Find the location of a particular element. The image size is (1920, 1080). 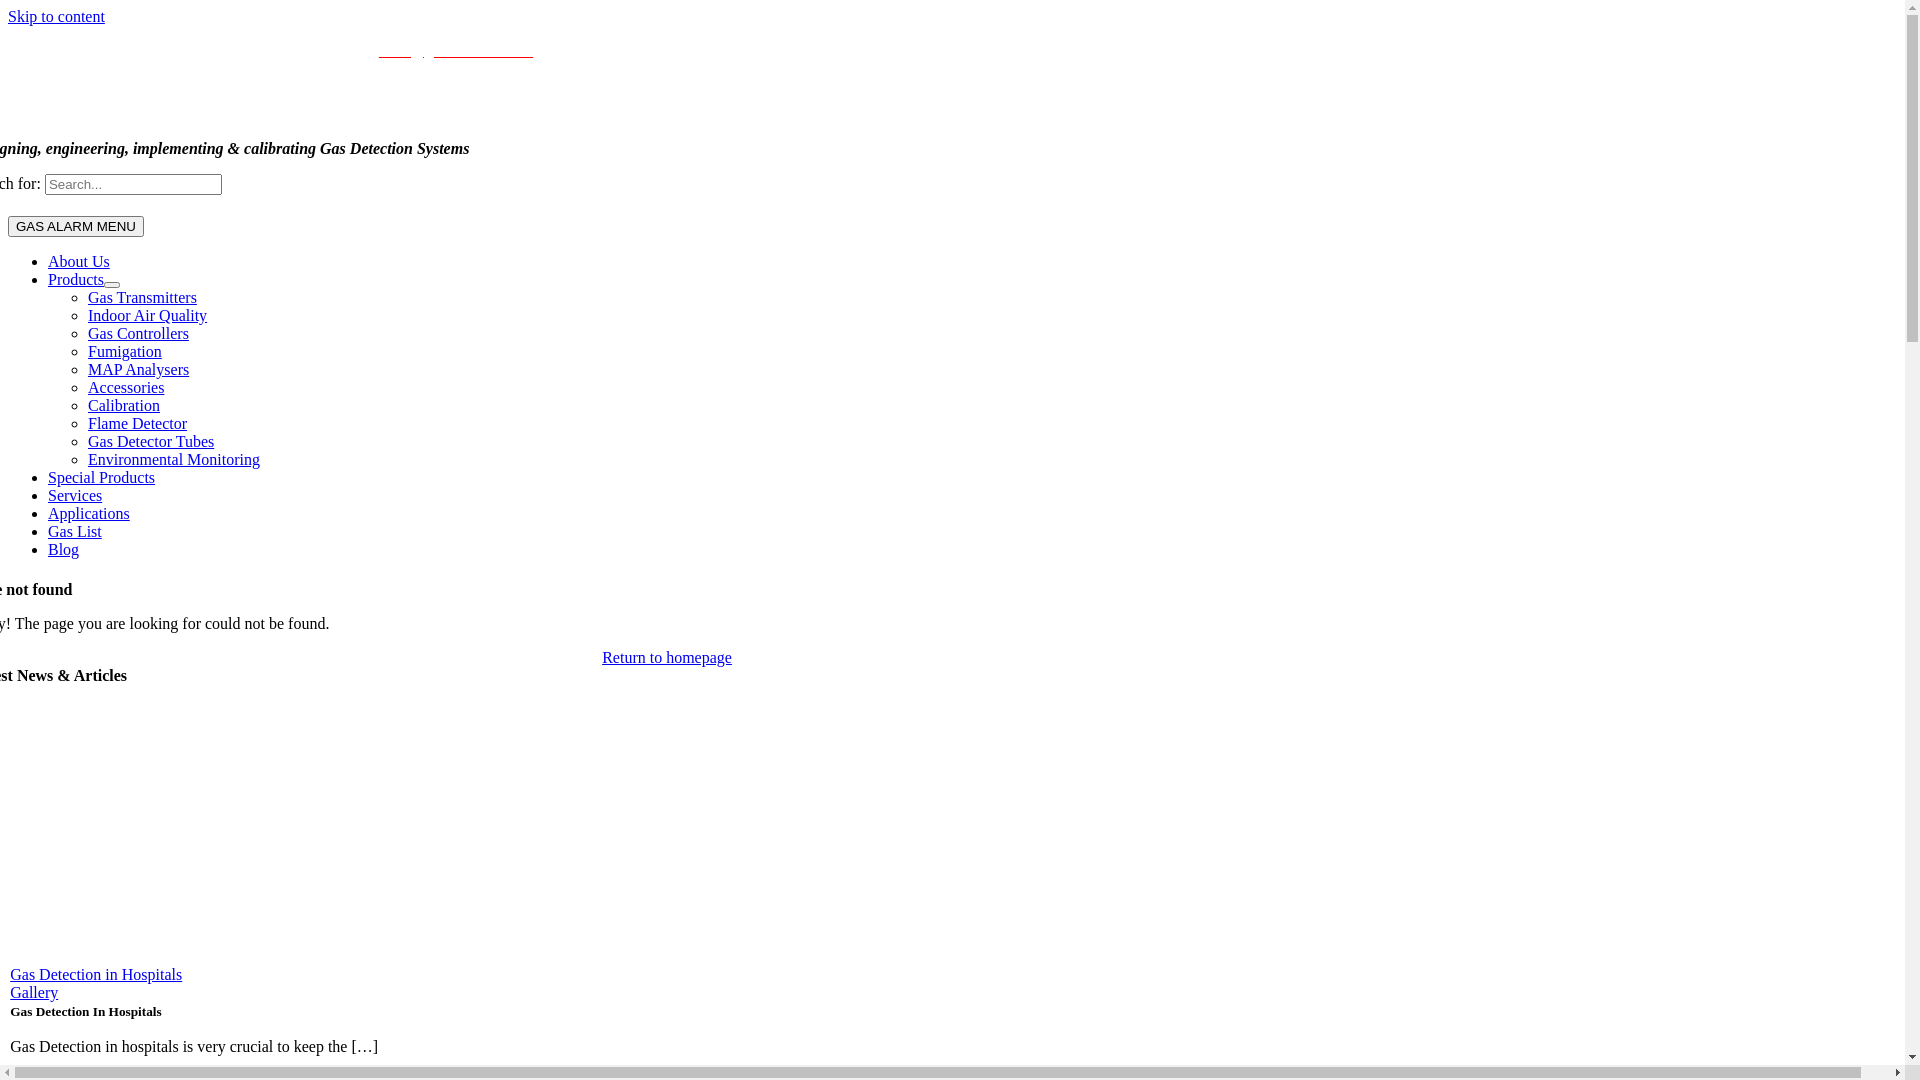

Gallery is located at coordinates (34, 992).